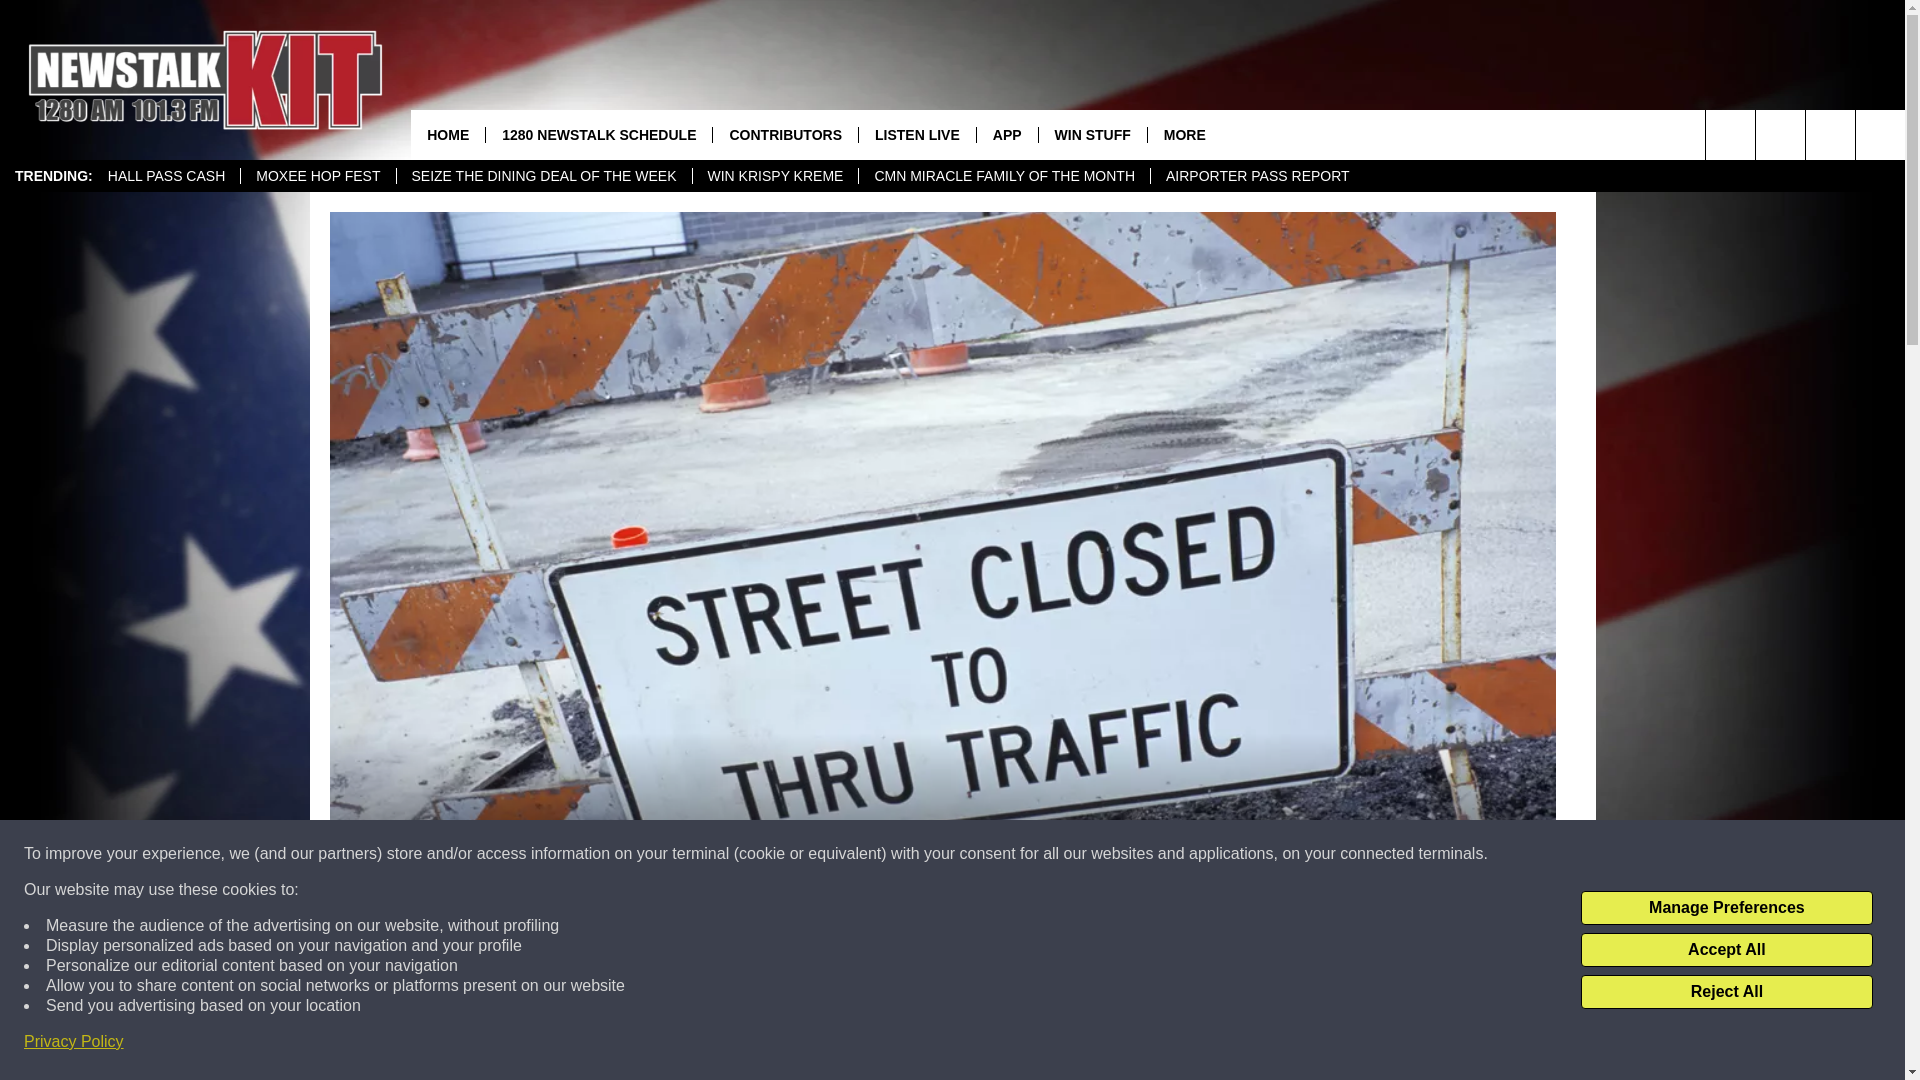  Describe the element at coordinates (1726, 992) in the screenshot. I see `Reject All` at that location.